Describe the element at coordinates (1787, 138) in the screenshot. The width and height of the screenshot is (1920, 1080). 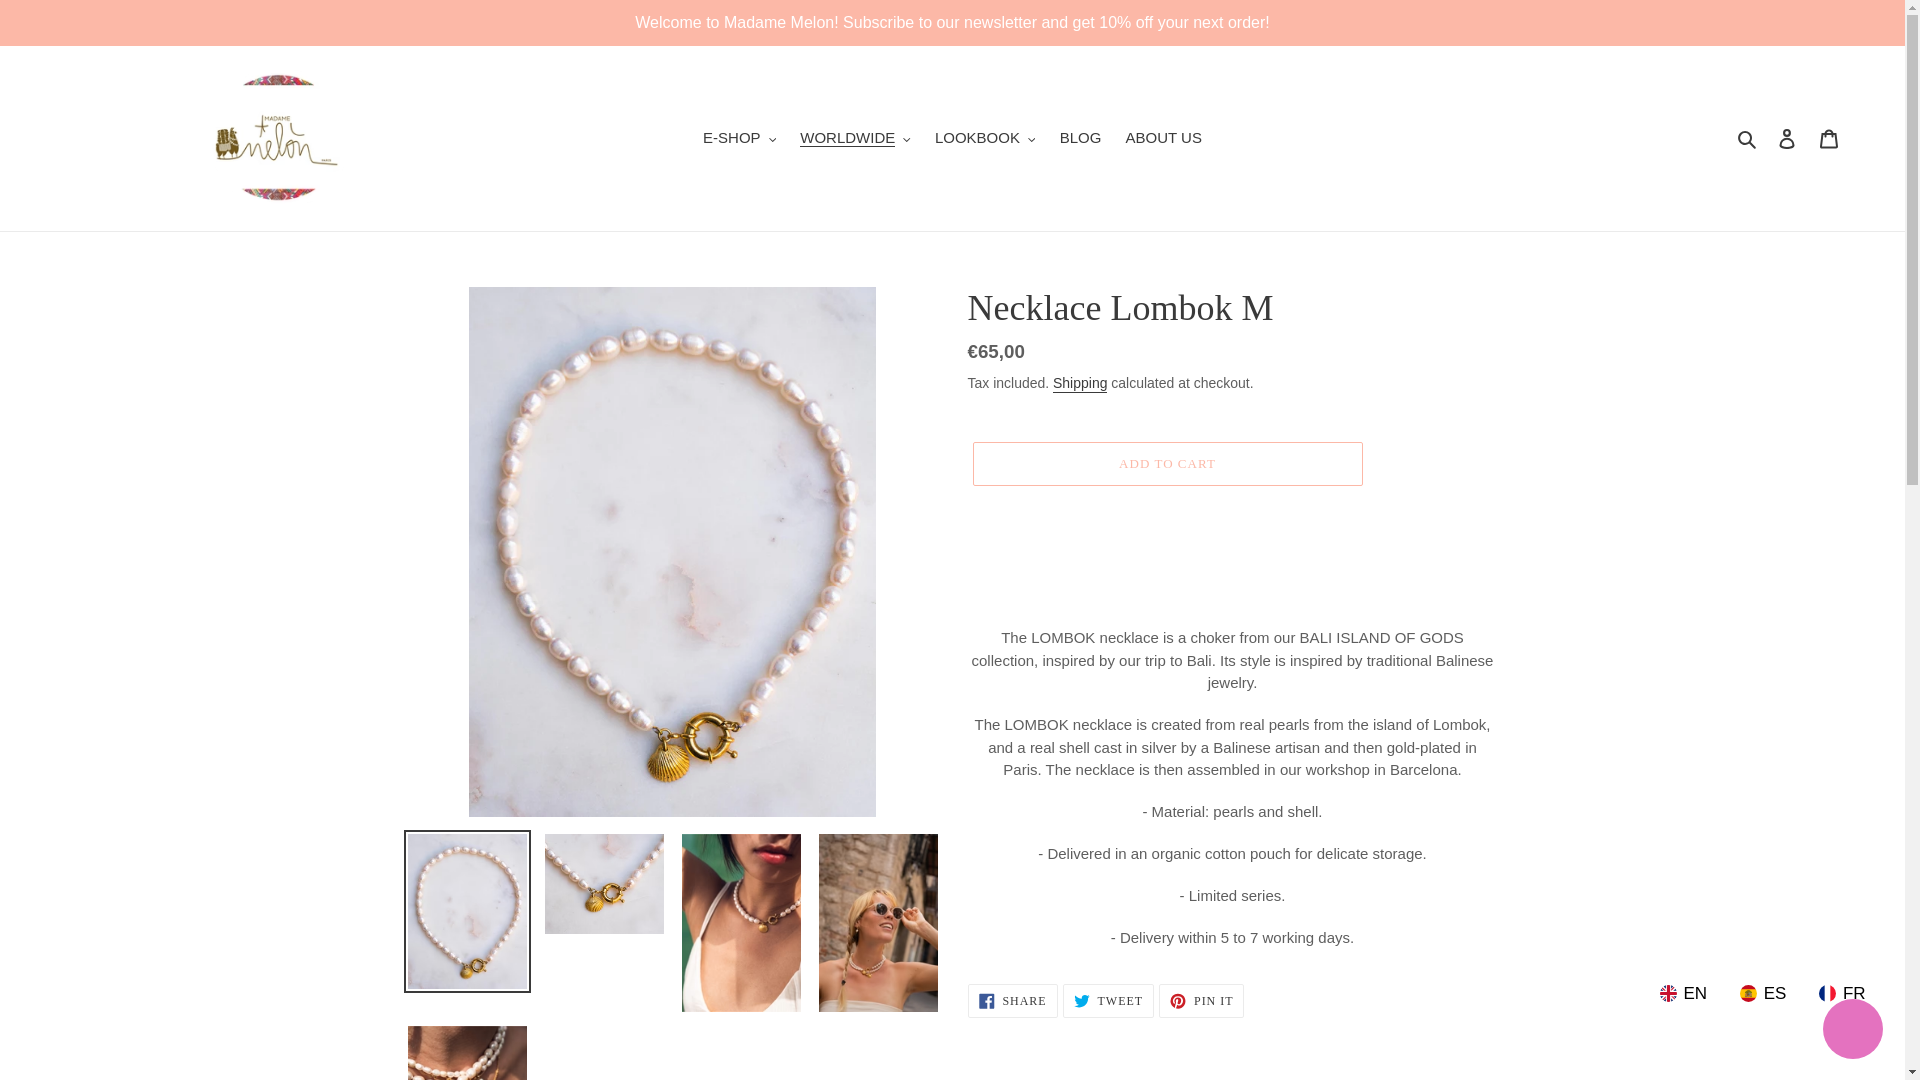
I see `Log in` at that location.